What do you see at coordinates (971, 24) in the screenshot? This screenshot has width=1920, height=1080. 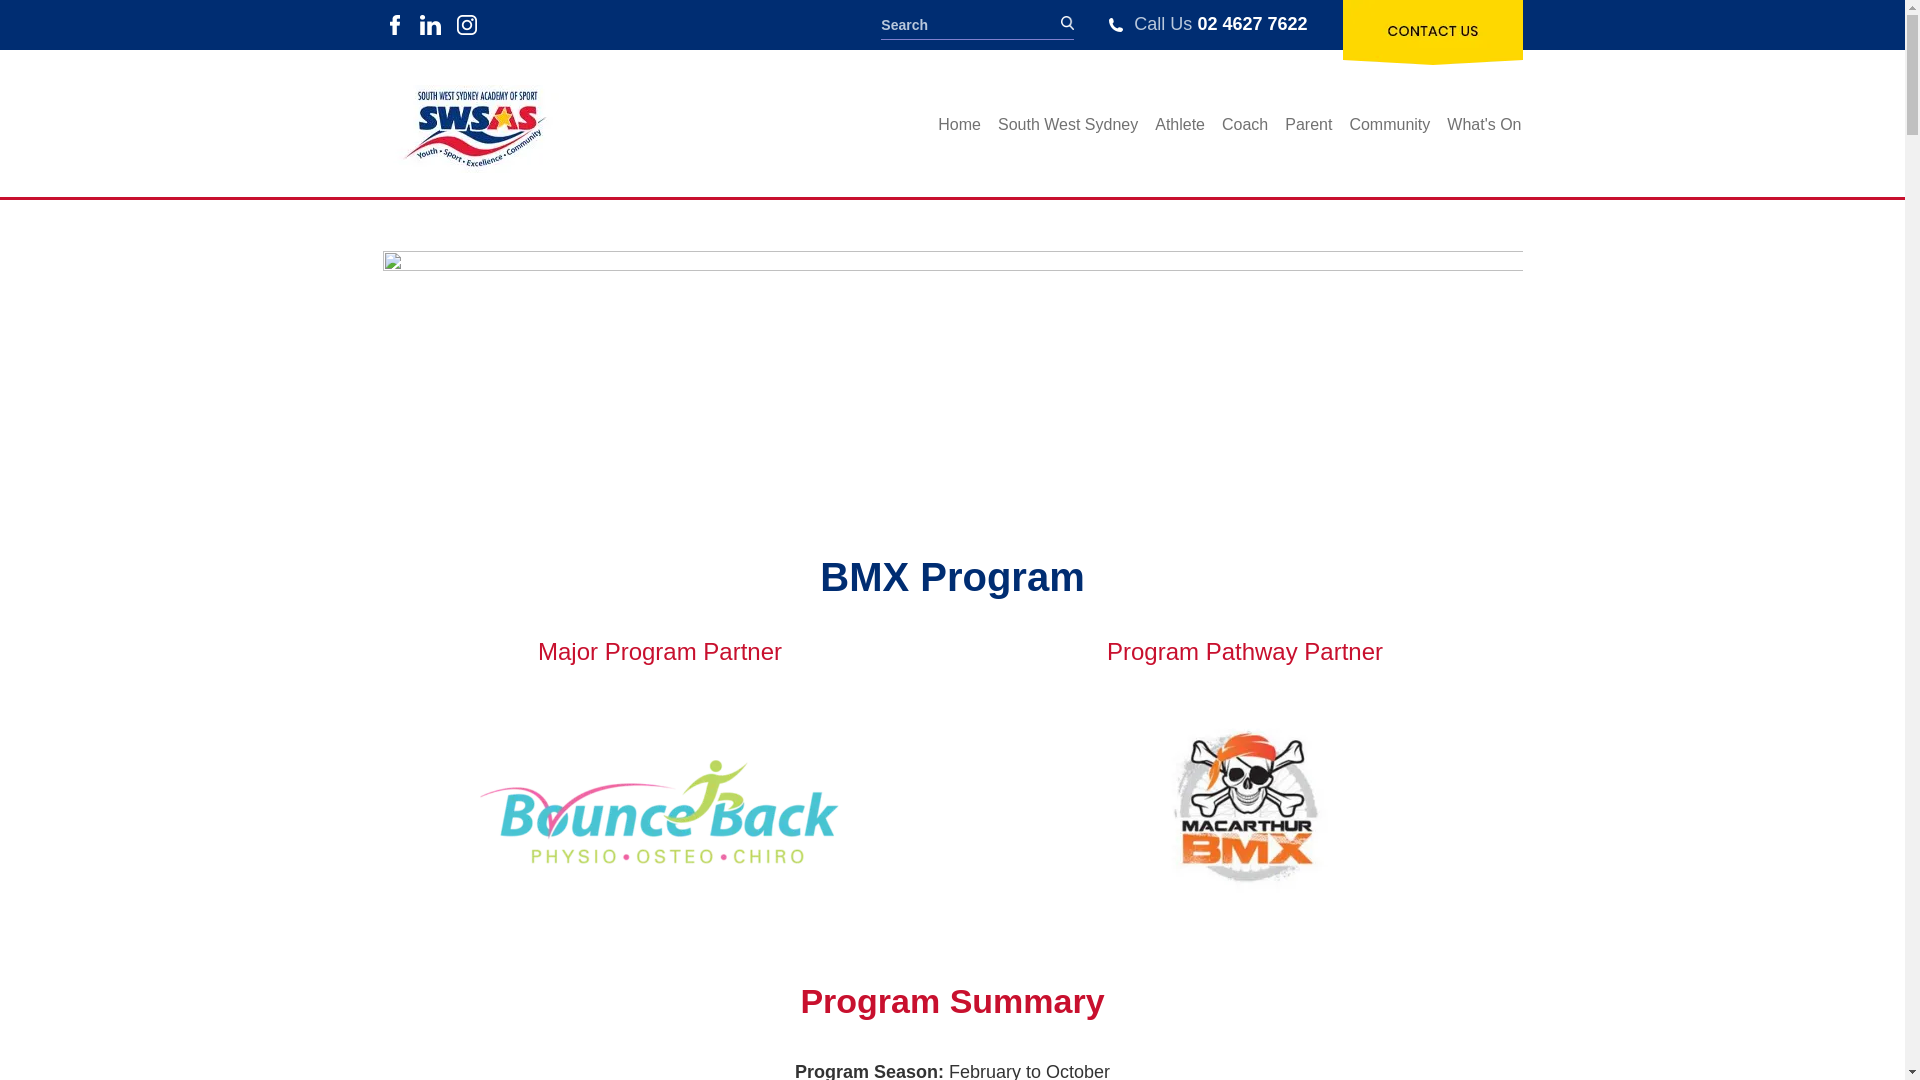 I see `Search` at bounding box center [971, 24].